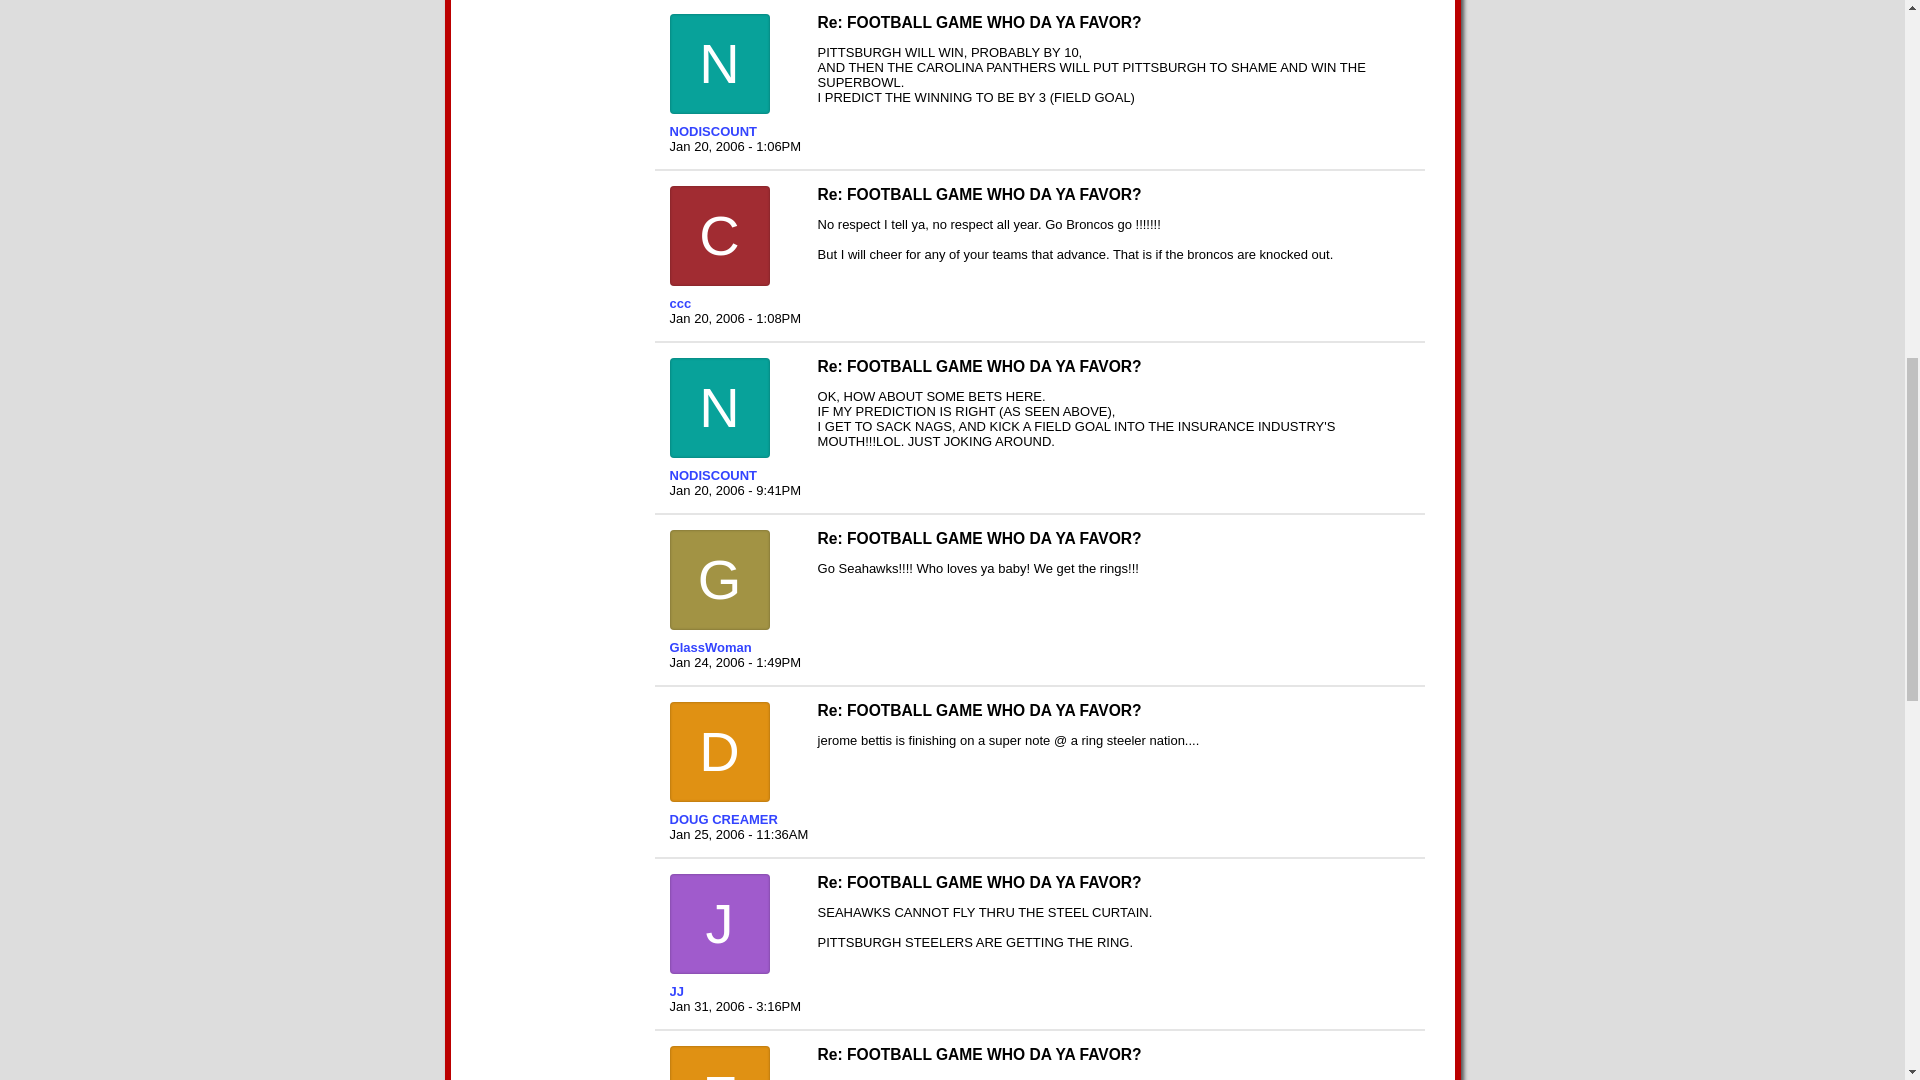 The image size is (1920, 1080). What do you see at coordinates (735, 647) in the screenshot?
I see `GlassWoman` at bounding box center [735, 647].